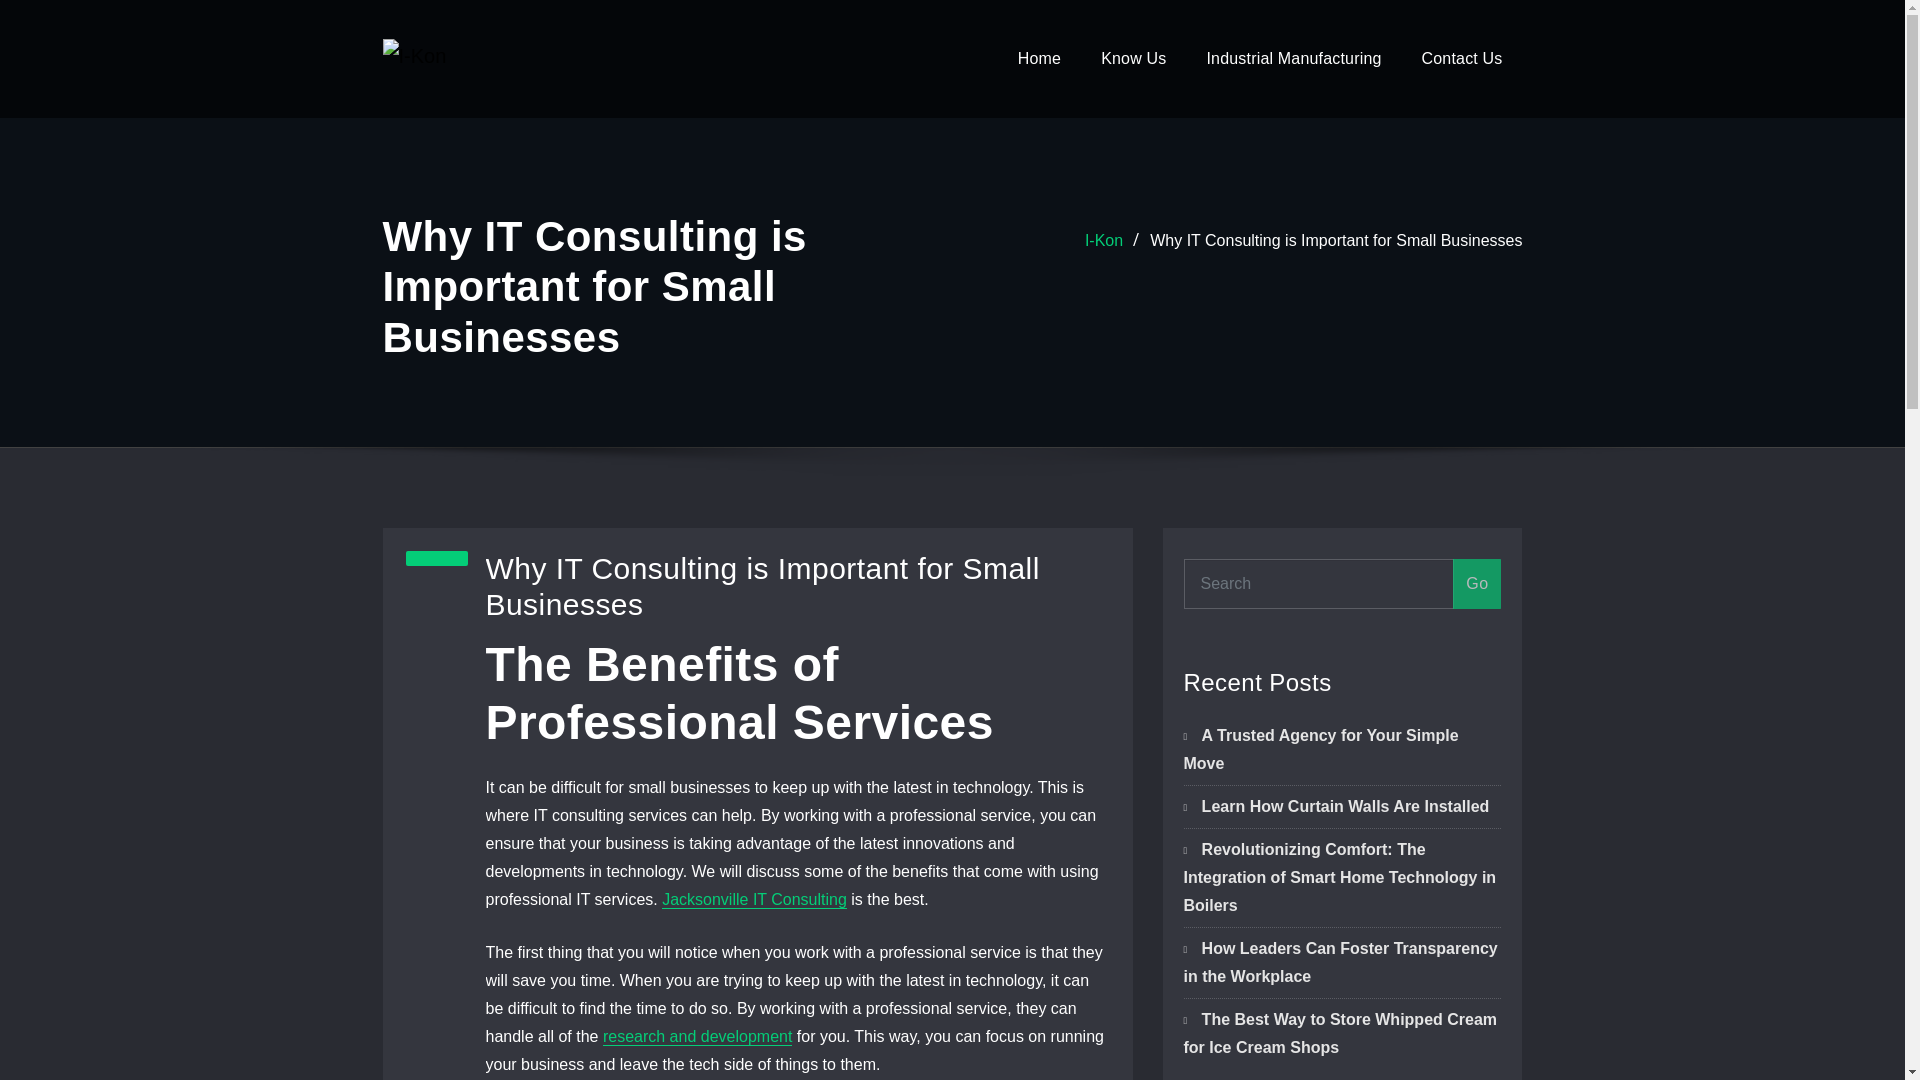  What do you see at coordinates (1345, 806) in the screenshot?
I see `Learn How Curtain Walls Are Installed` at bounding box center [1345, 806].